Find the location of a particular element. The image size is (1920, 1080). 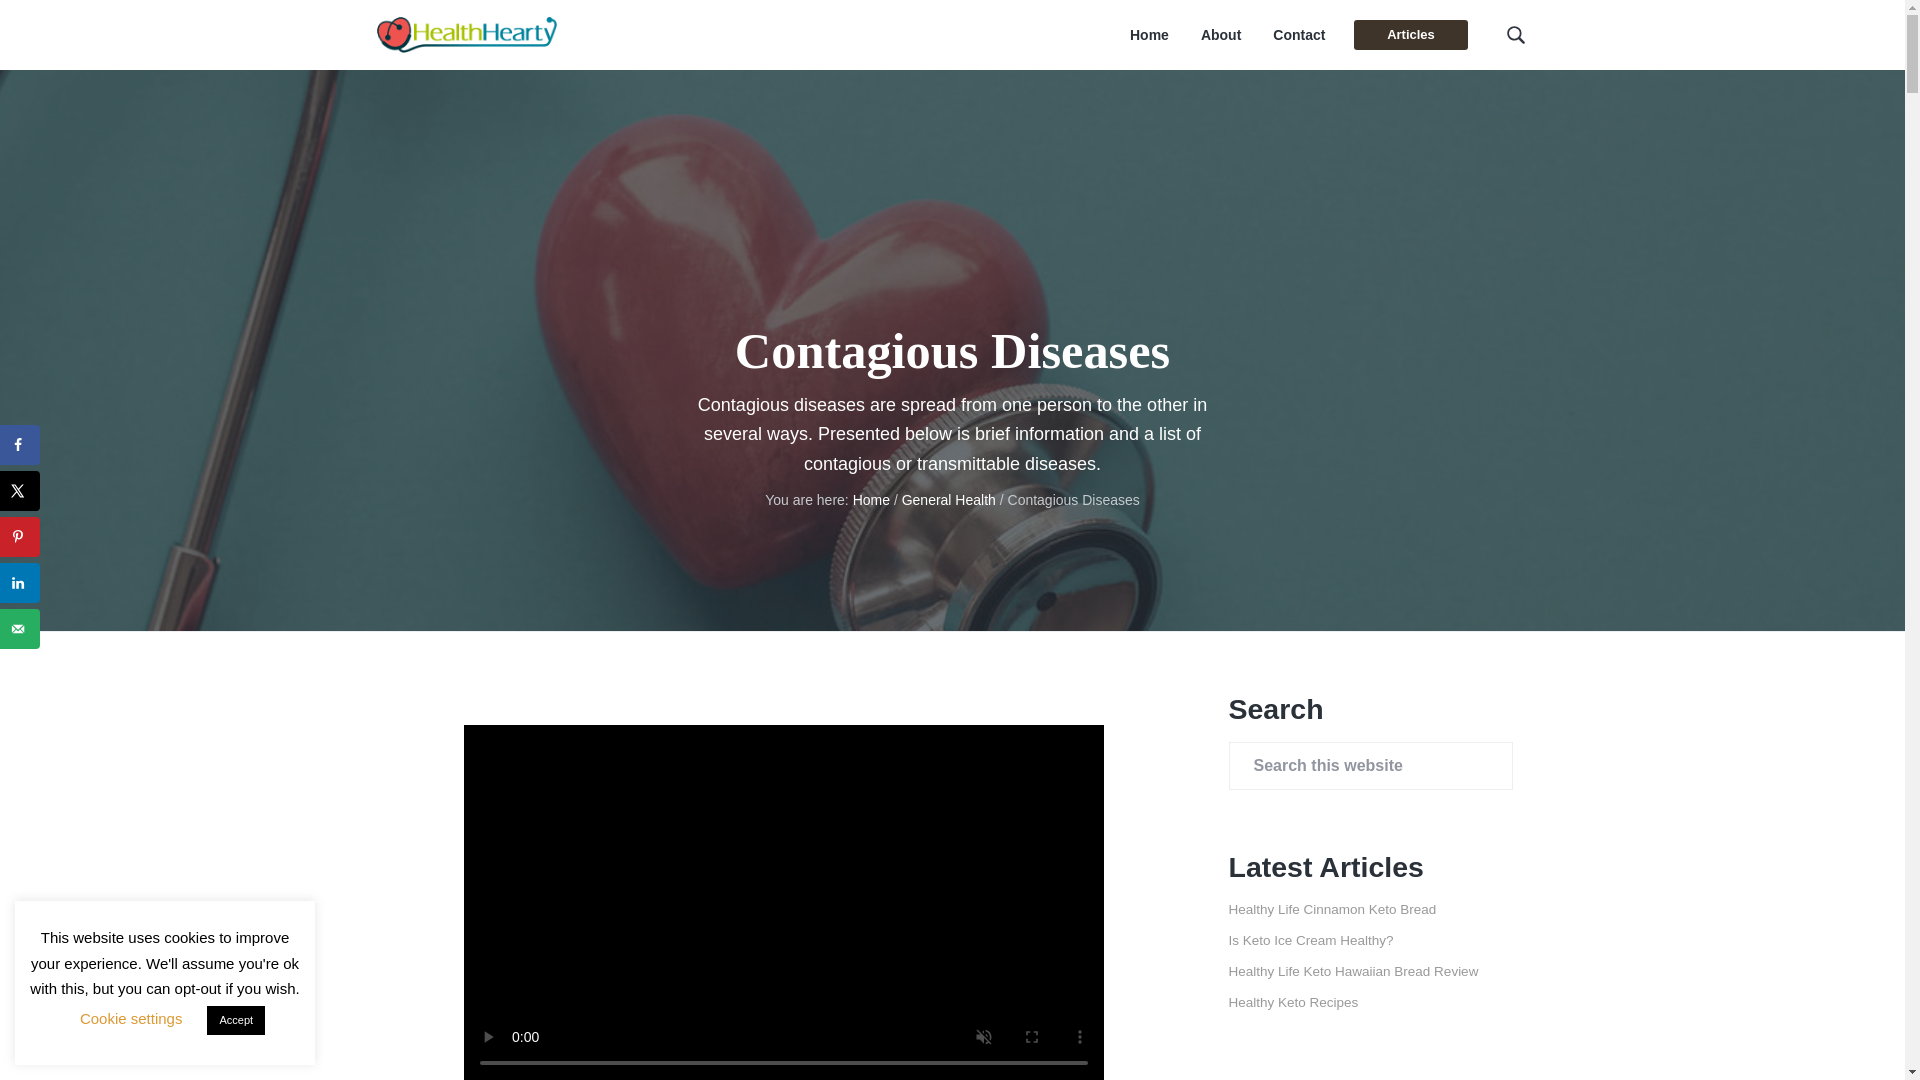

Search is located at coordinates (80, 24).